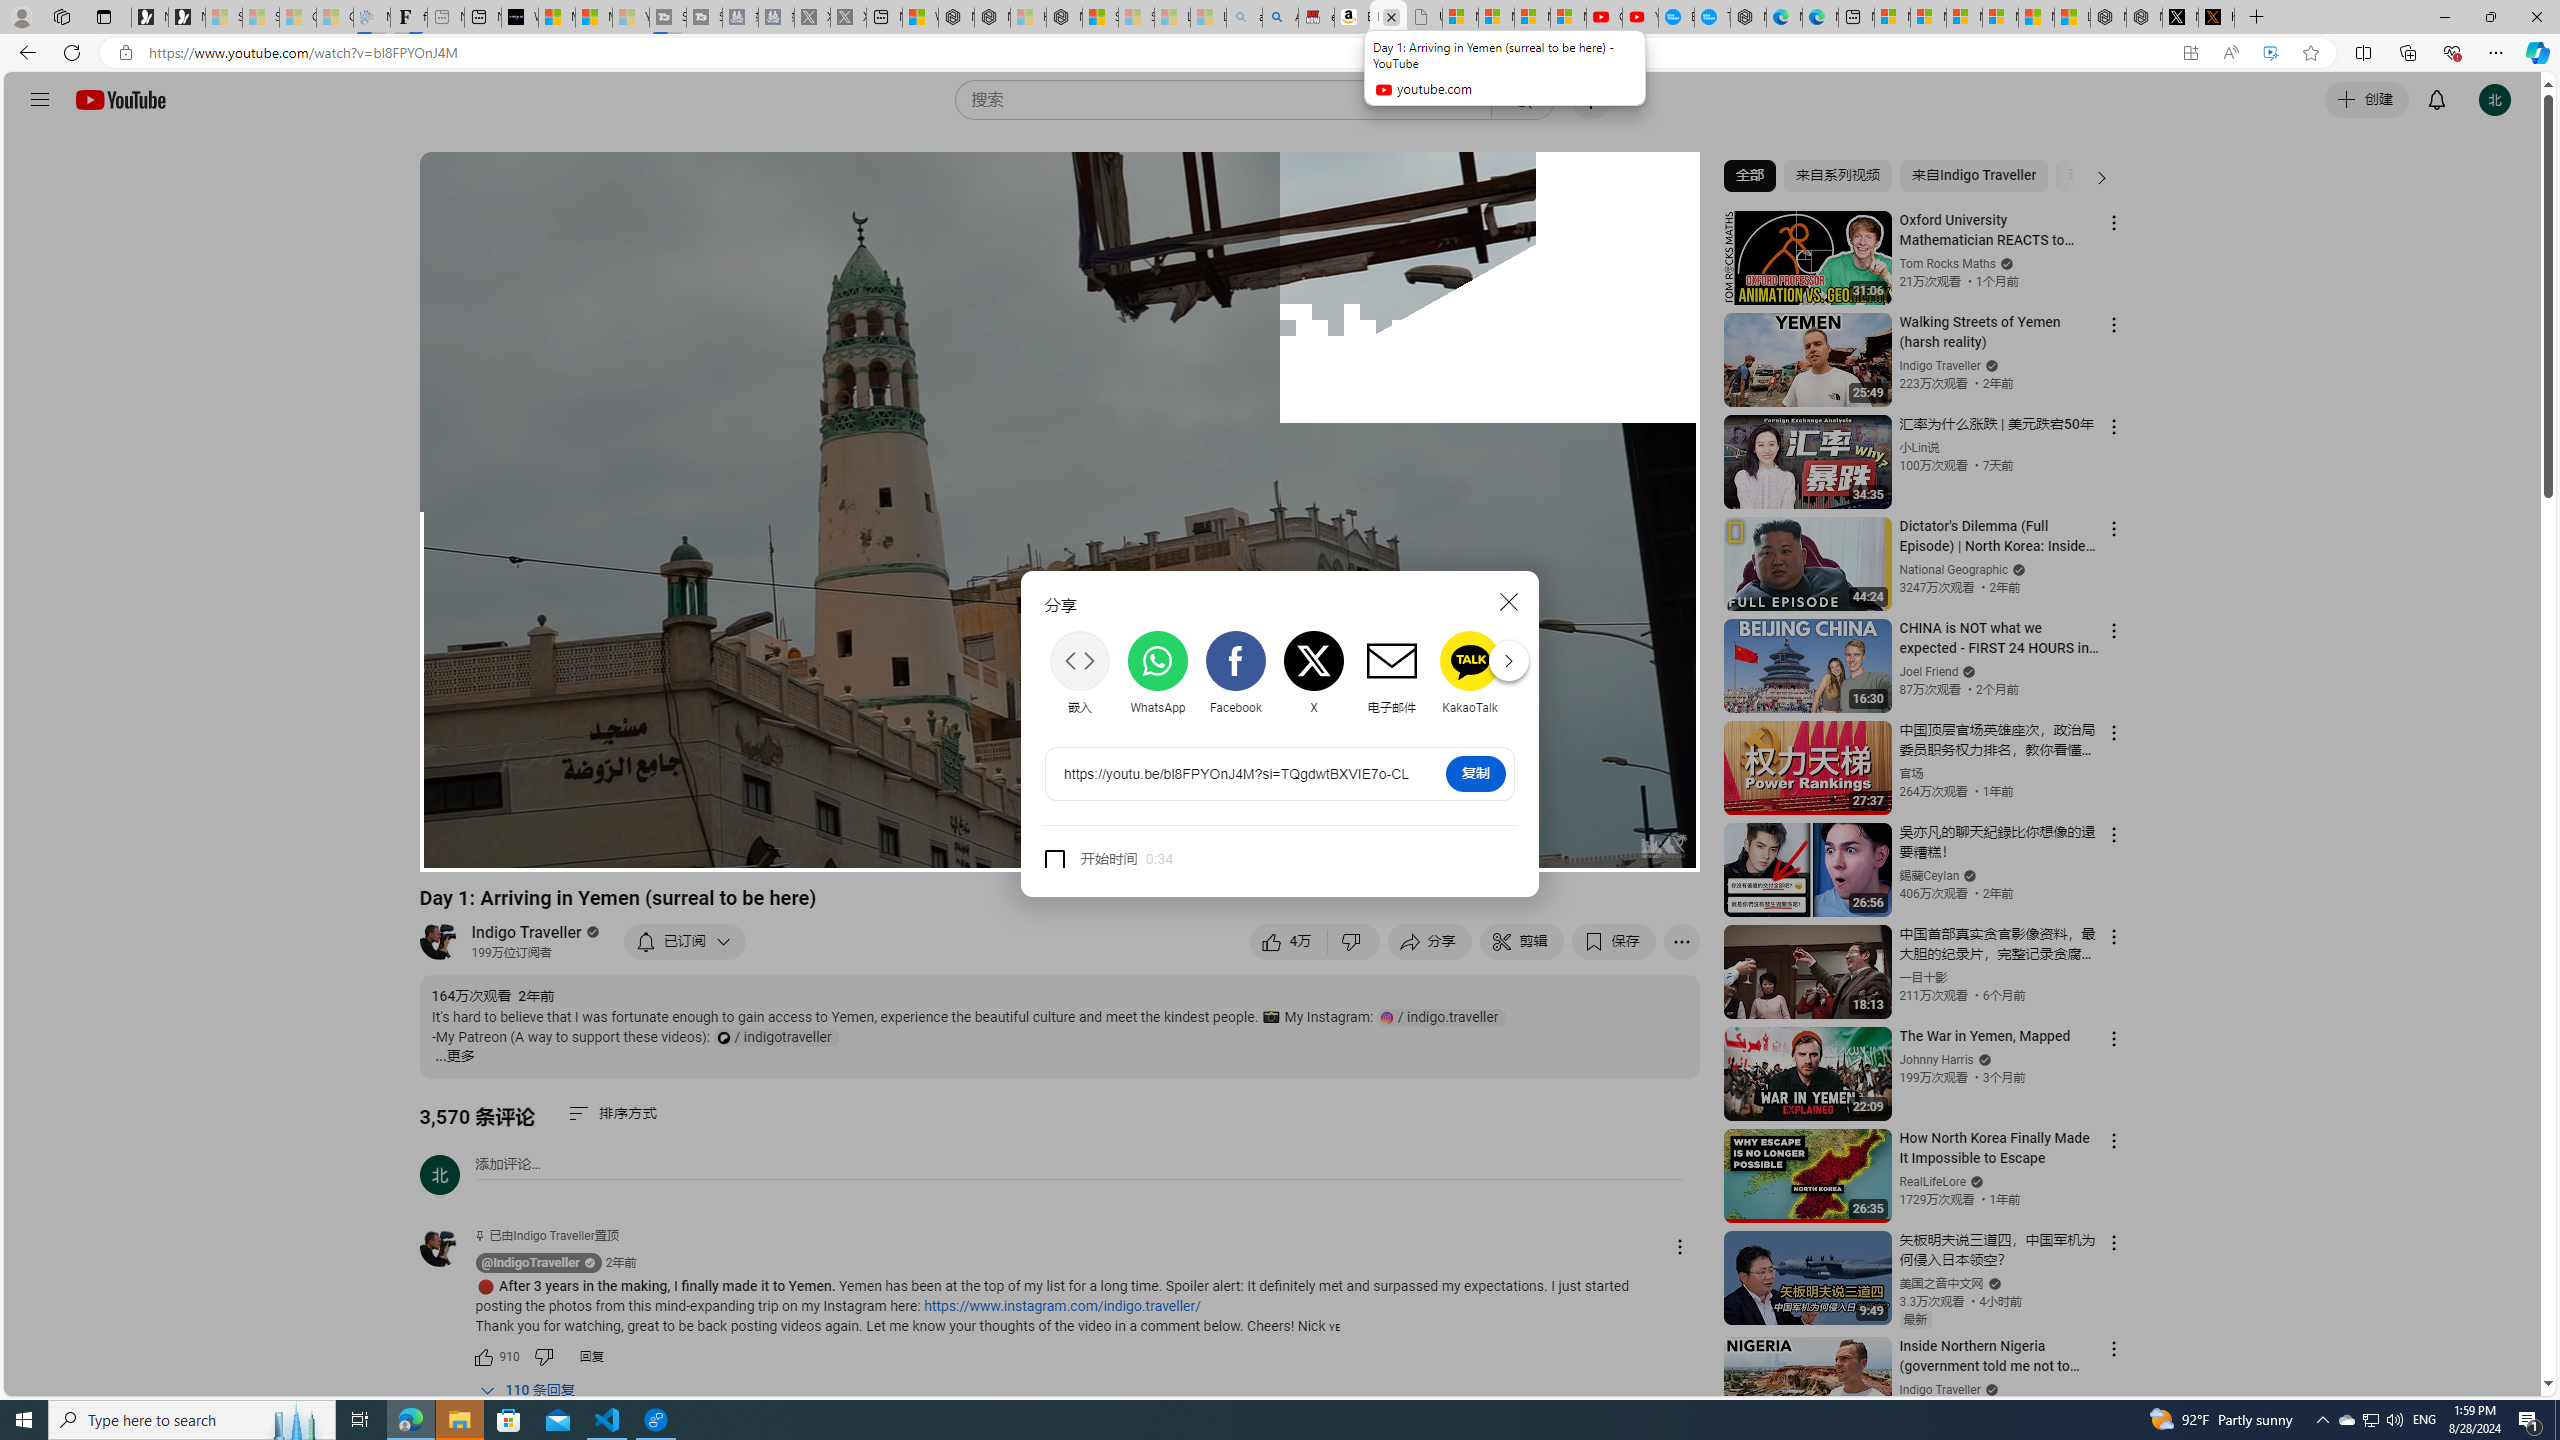  What do you see at coordinates (1470, 672) in the screenshot?
I see `KakaoTalk` at bounding box center [1470, 672].